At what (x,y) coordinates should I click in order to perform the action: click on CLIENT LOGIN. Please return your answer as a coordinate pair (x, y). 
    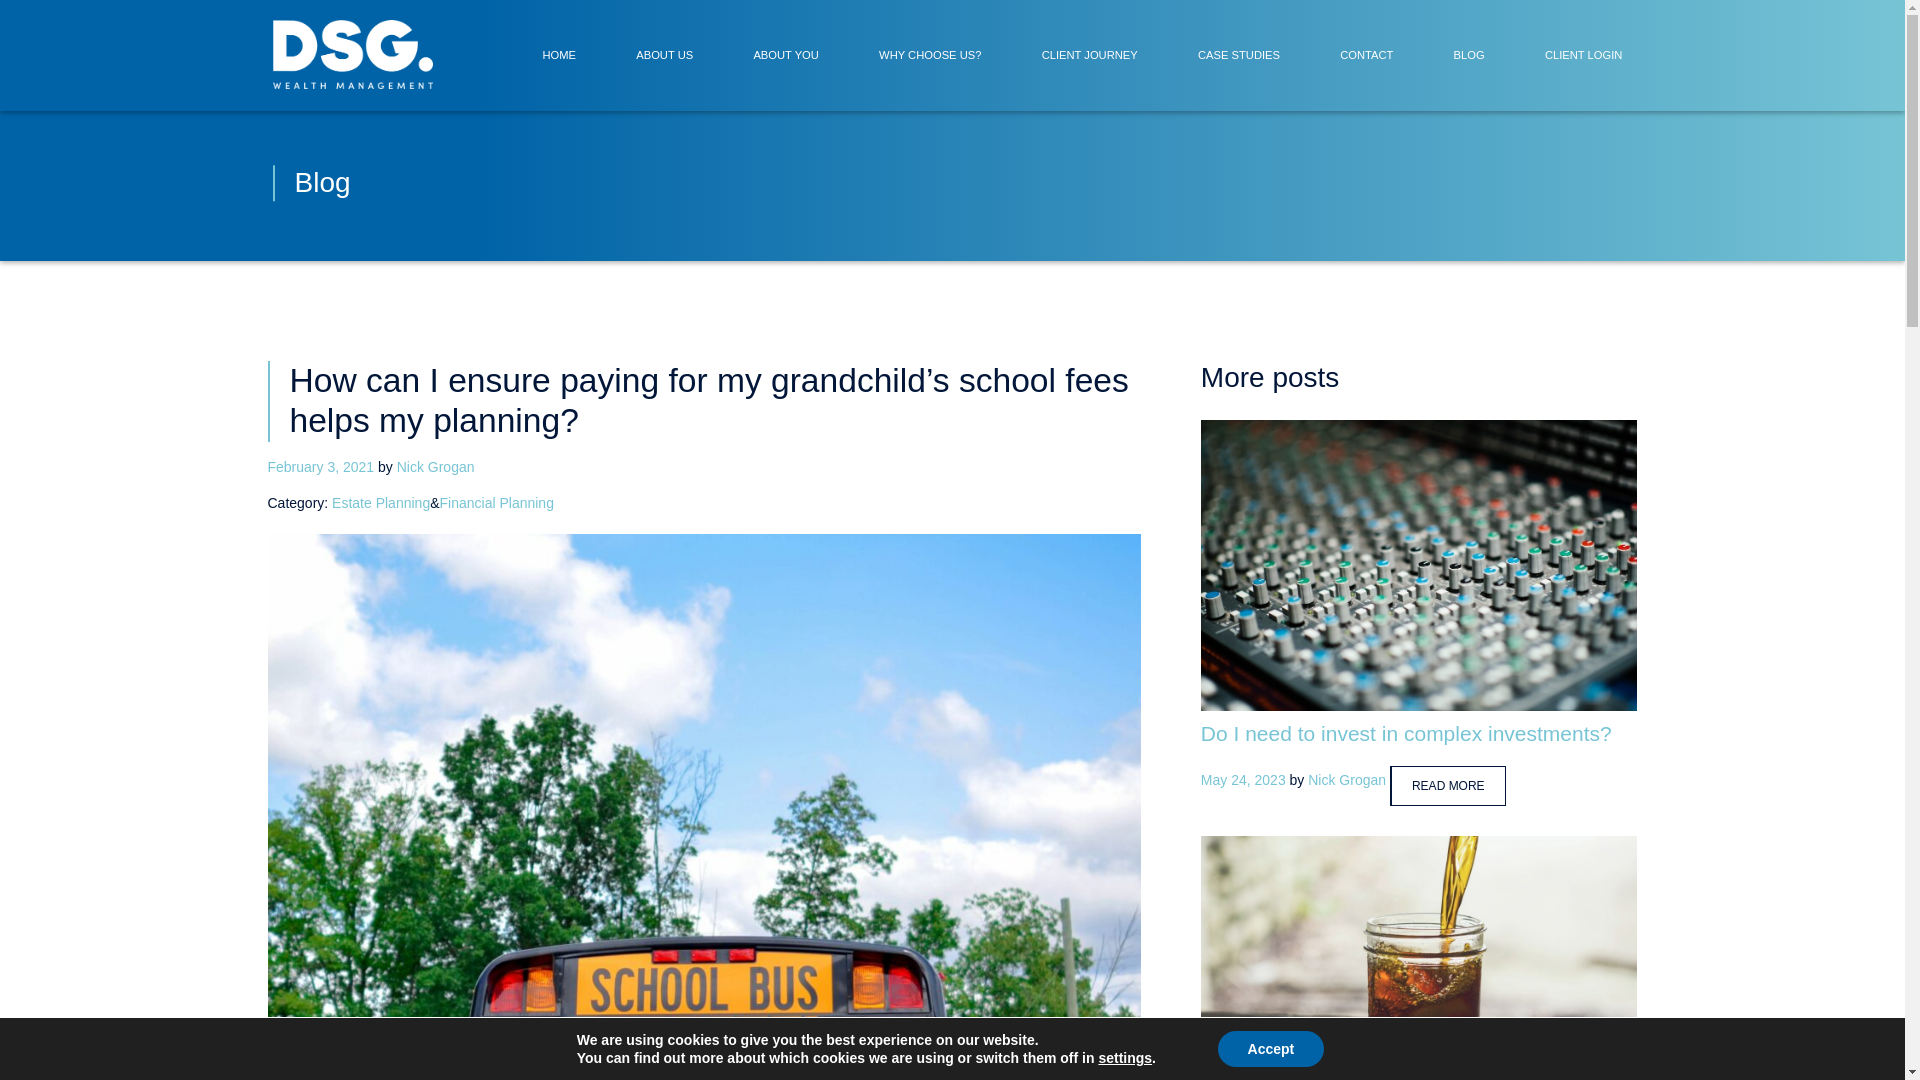
    Looking at the image, I should click on (1584, 55).